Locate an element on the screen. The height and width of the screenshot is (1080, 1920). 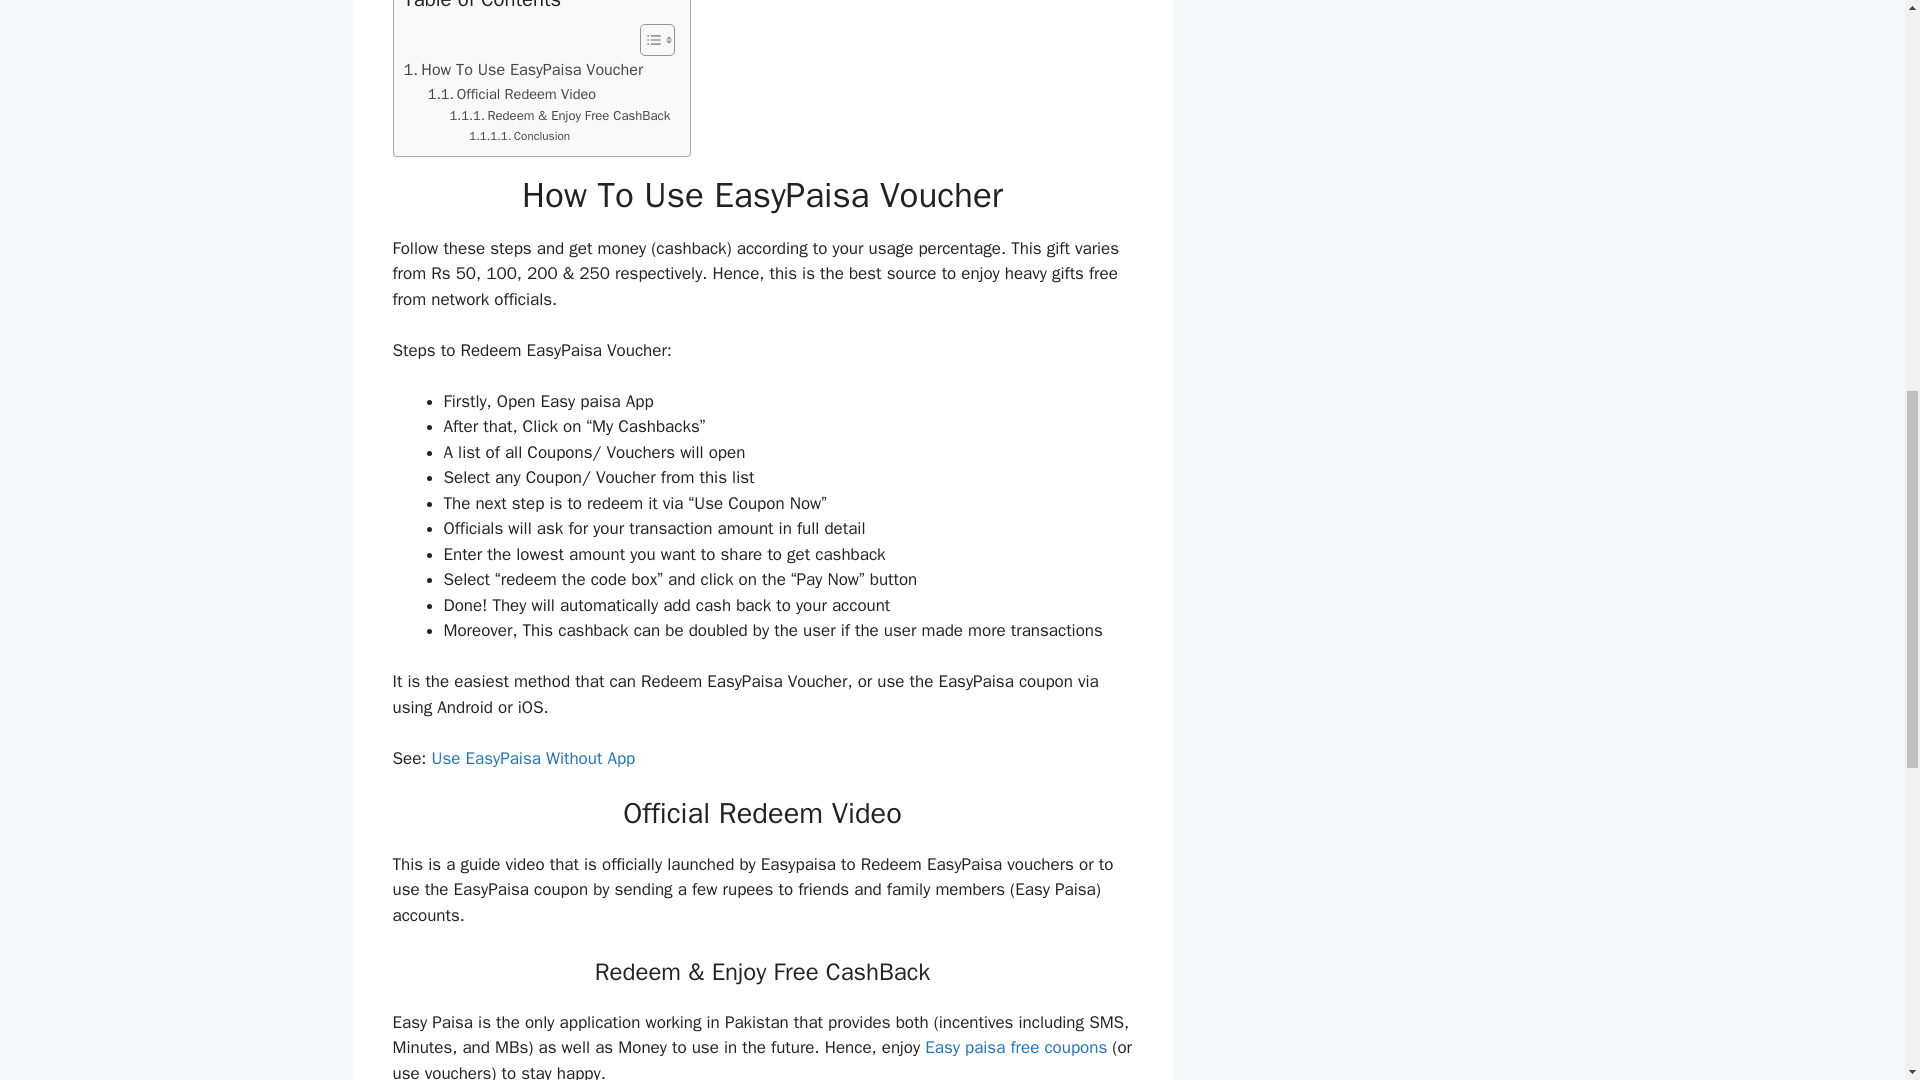
Conclusion is located at coordinates (519, 136).